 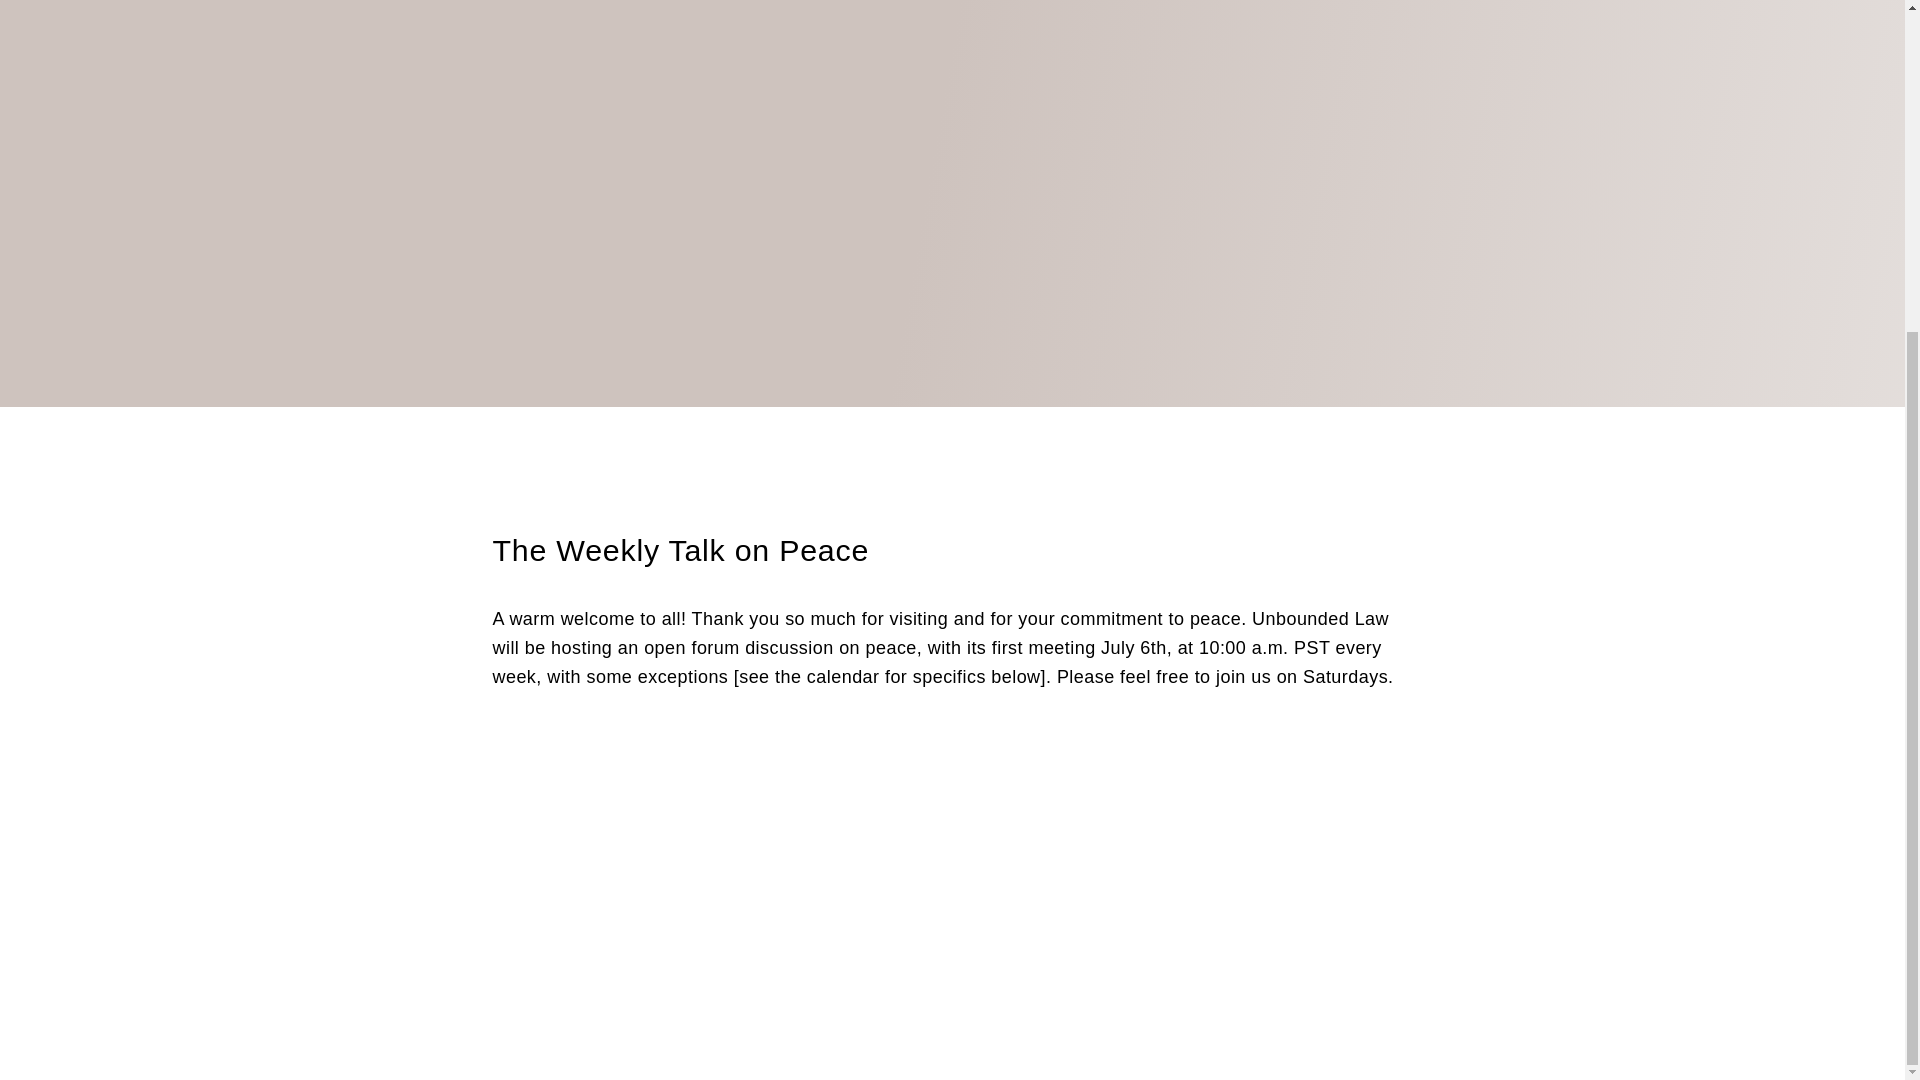 What do you see at coordinates (214, 674) in the screenshot?
I see `ICON-HAMBURGER MENU` at bounding box center [214, 674].